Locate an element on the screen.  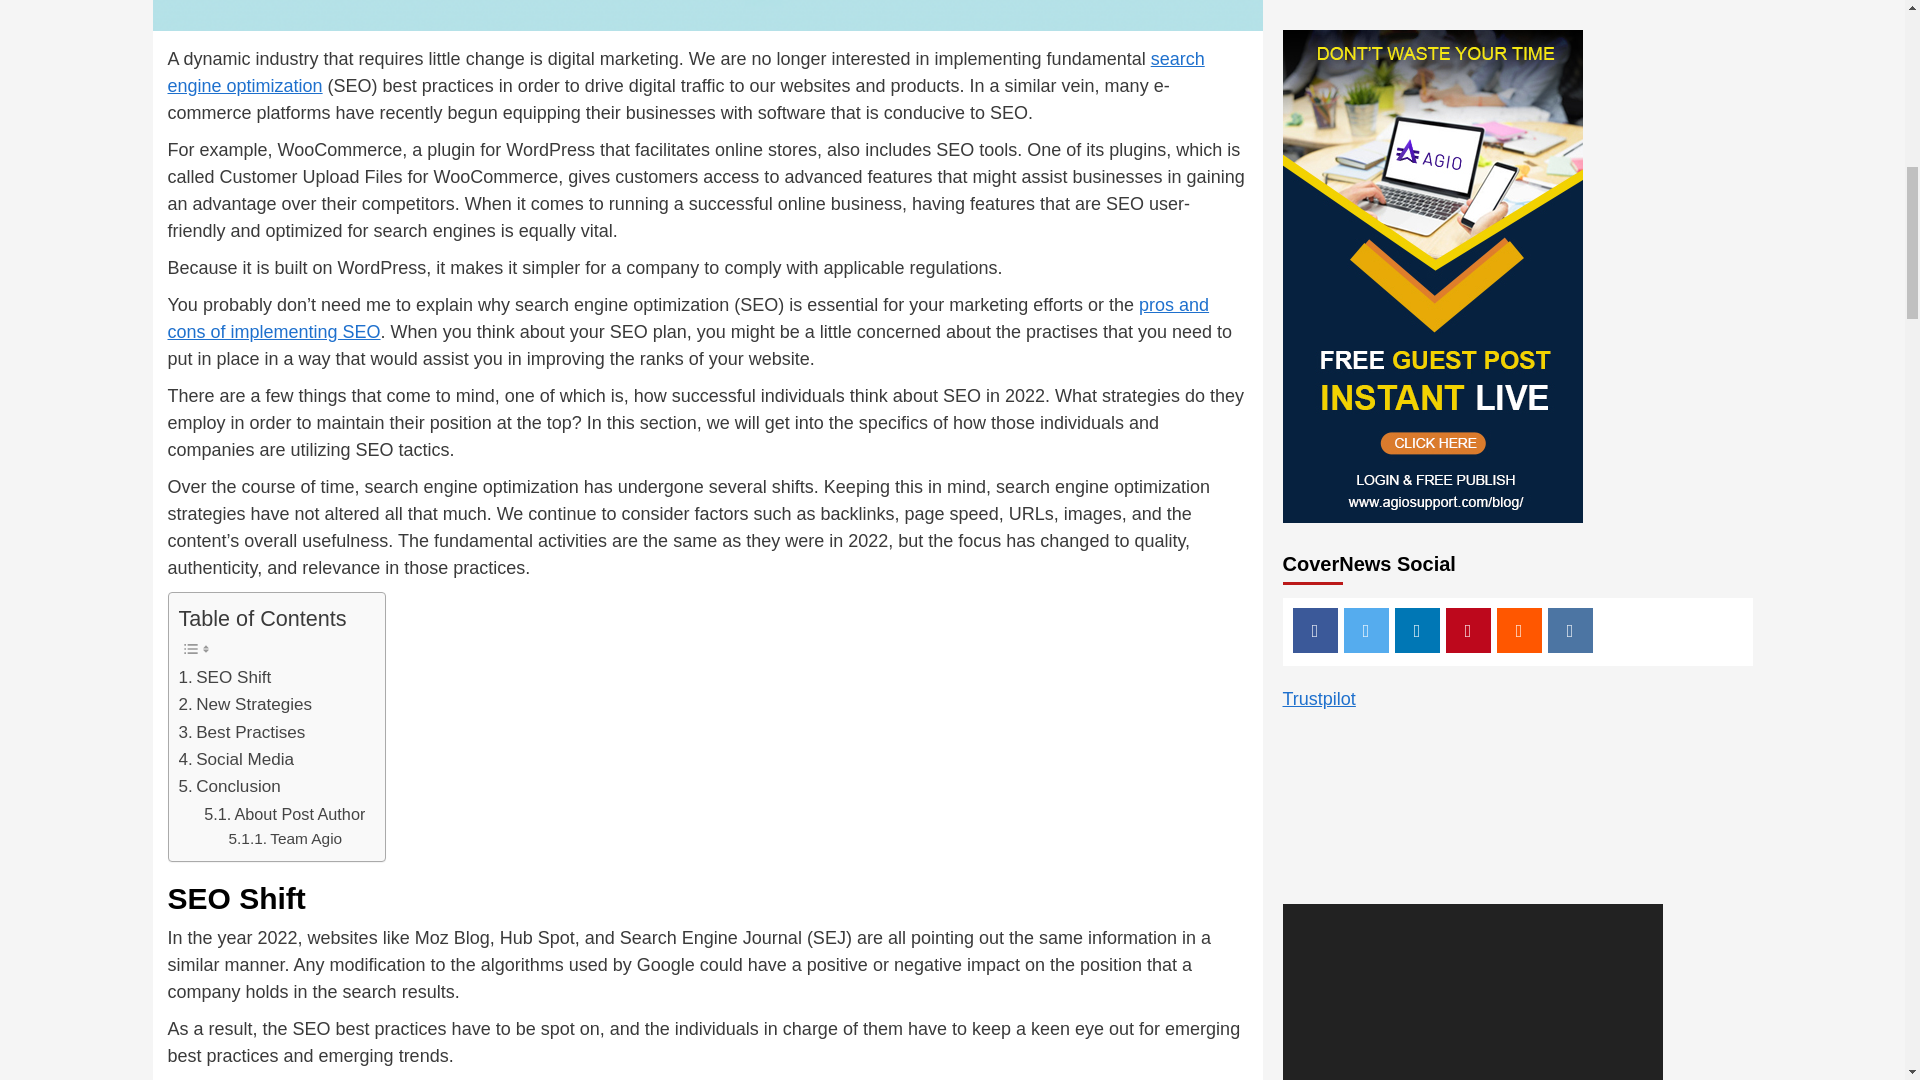
Fullscreen is located at coordinates (1636, 320).